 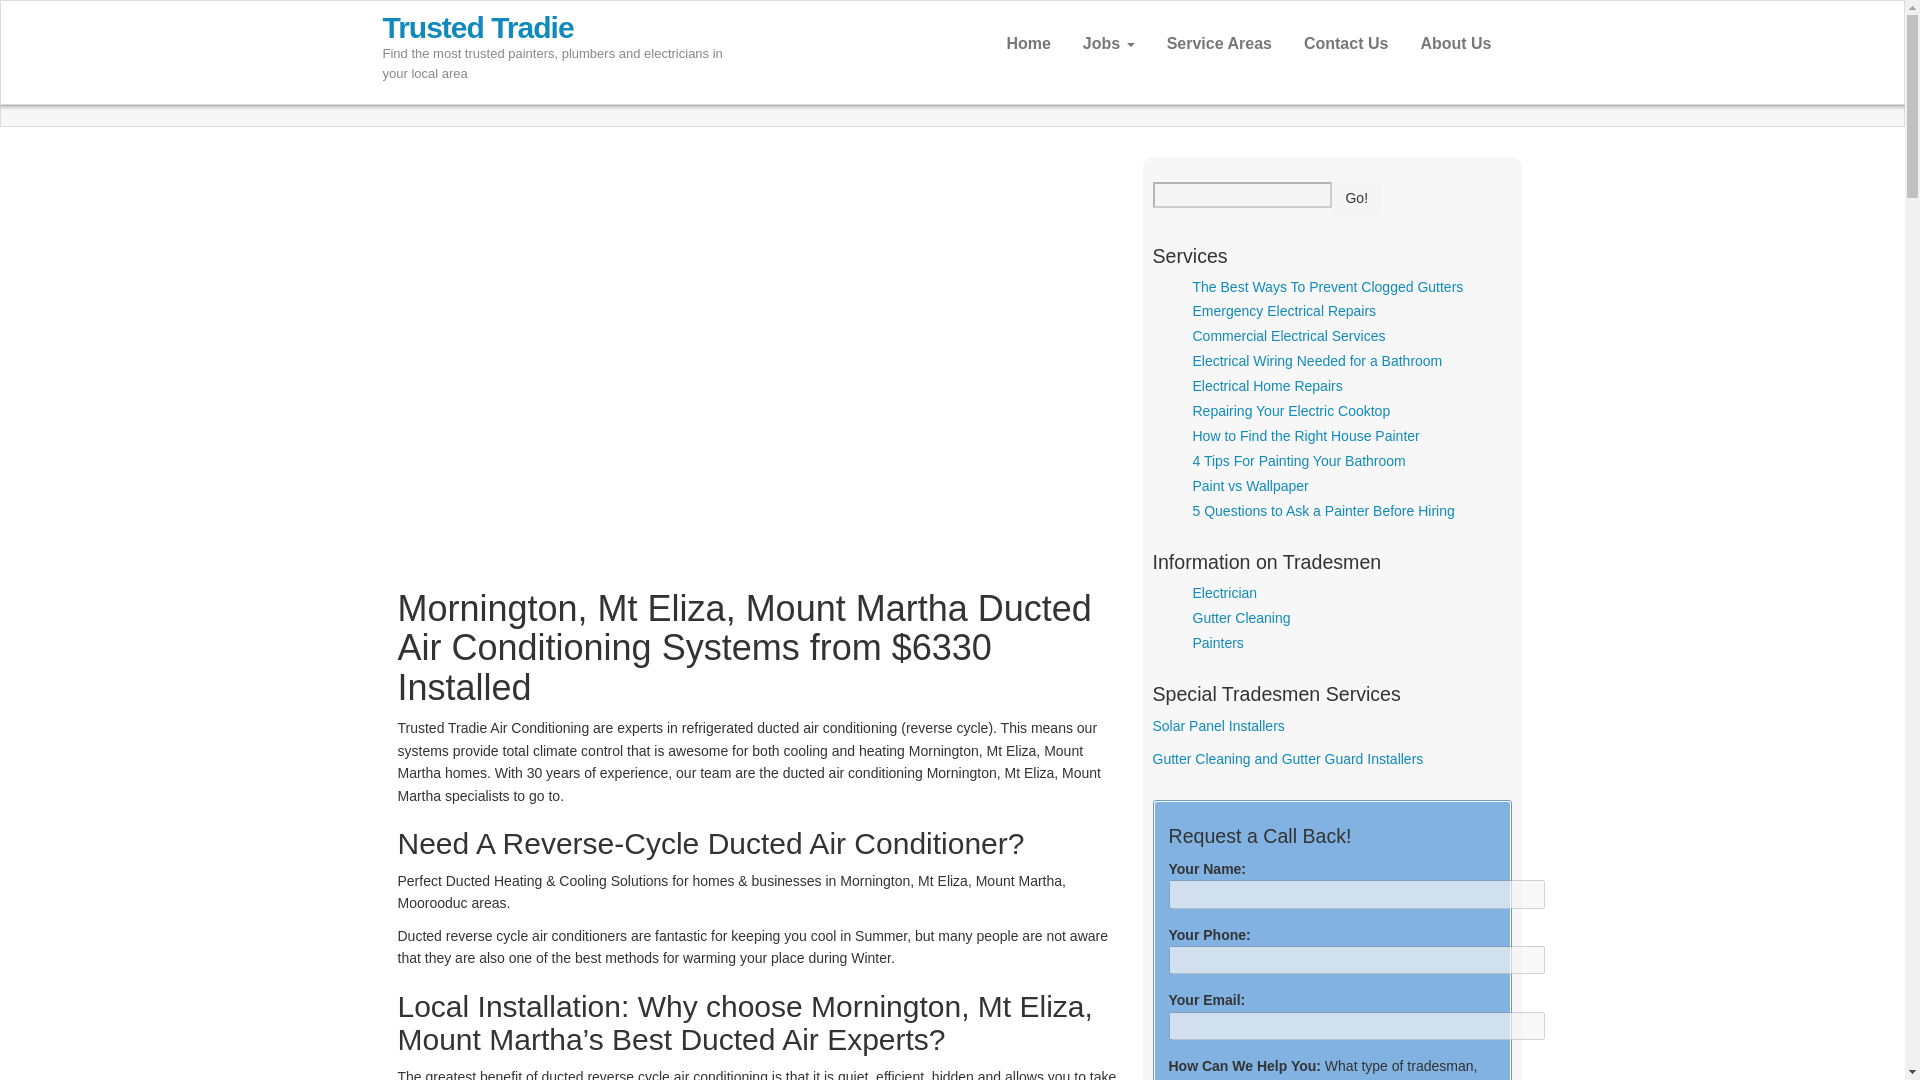 What do you see at coordinates (1108, 44) in the screenshot?
I see `Jobs` at bounding box center [1108, 44].